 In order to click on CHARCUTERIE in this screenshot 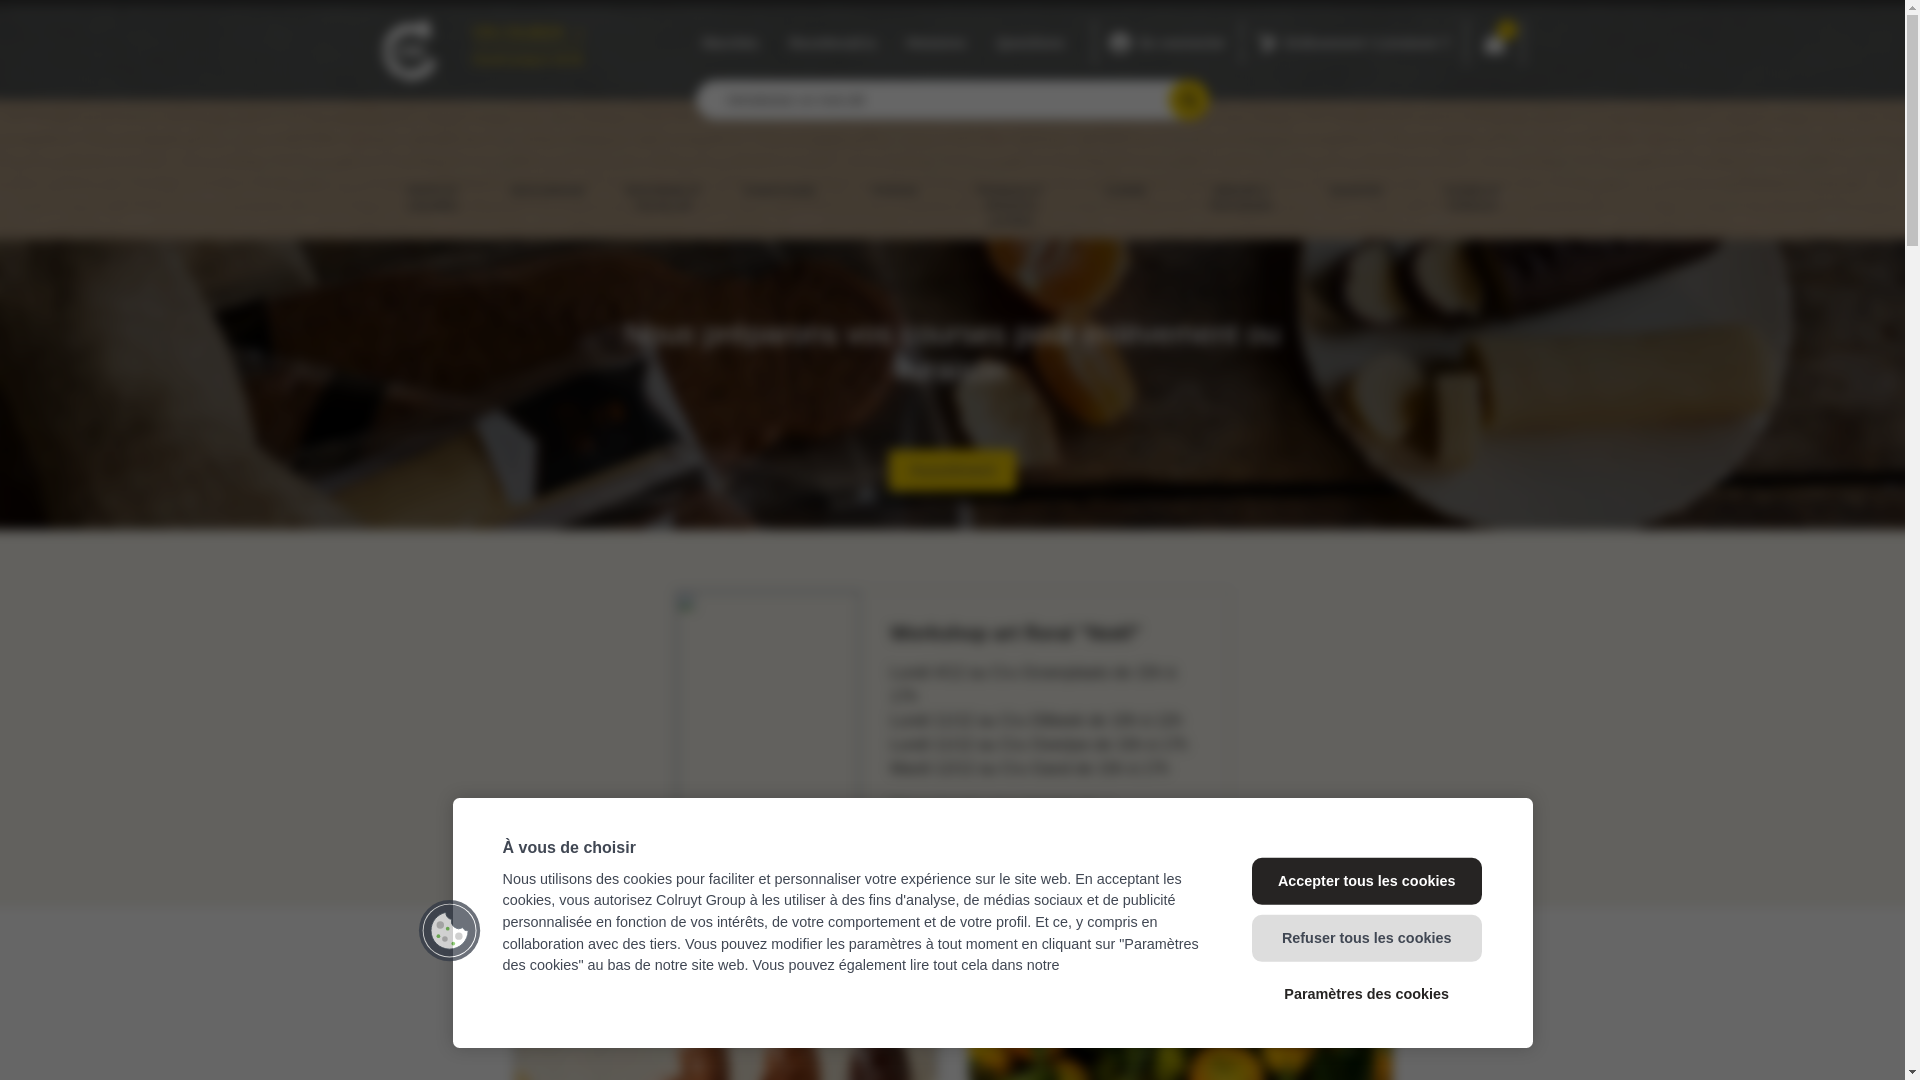, I will do `click(780, 169)`.